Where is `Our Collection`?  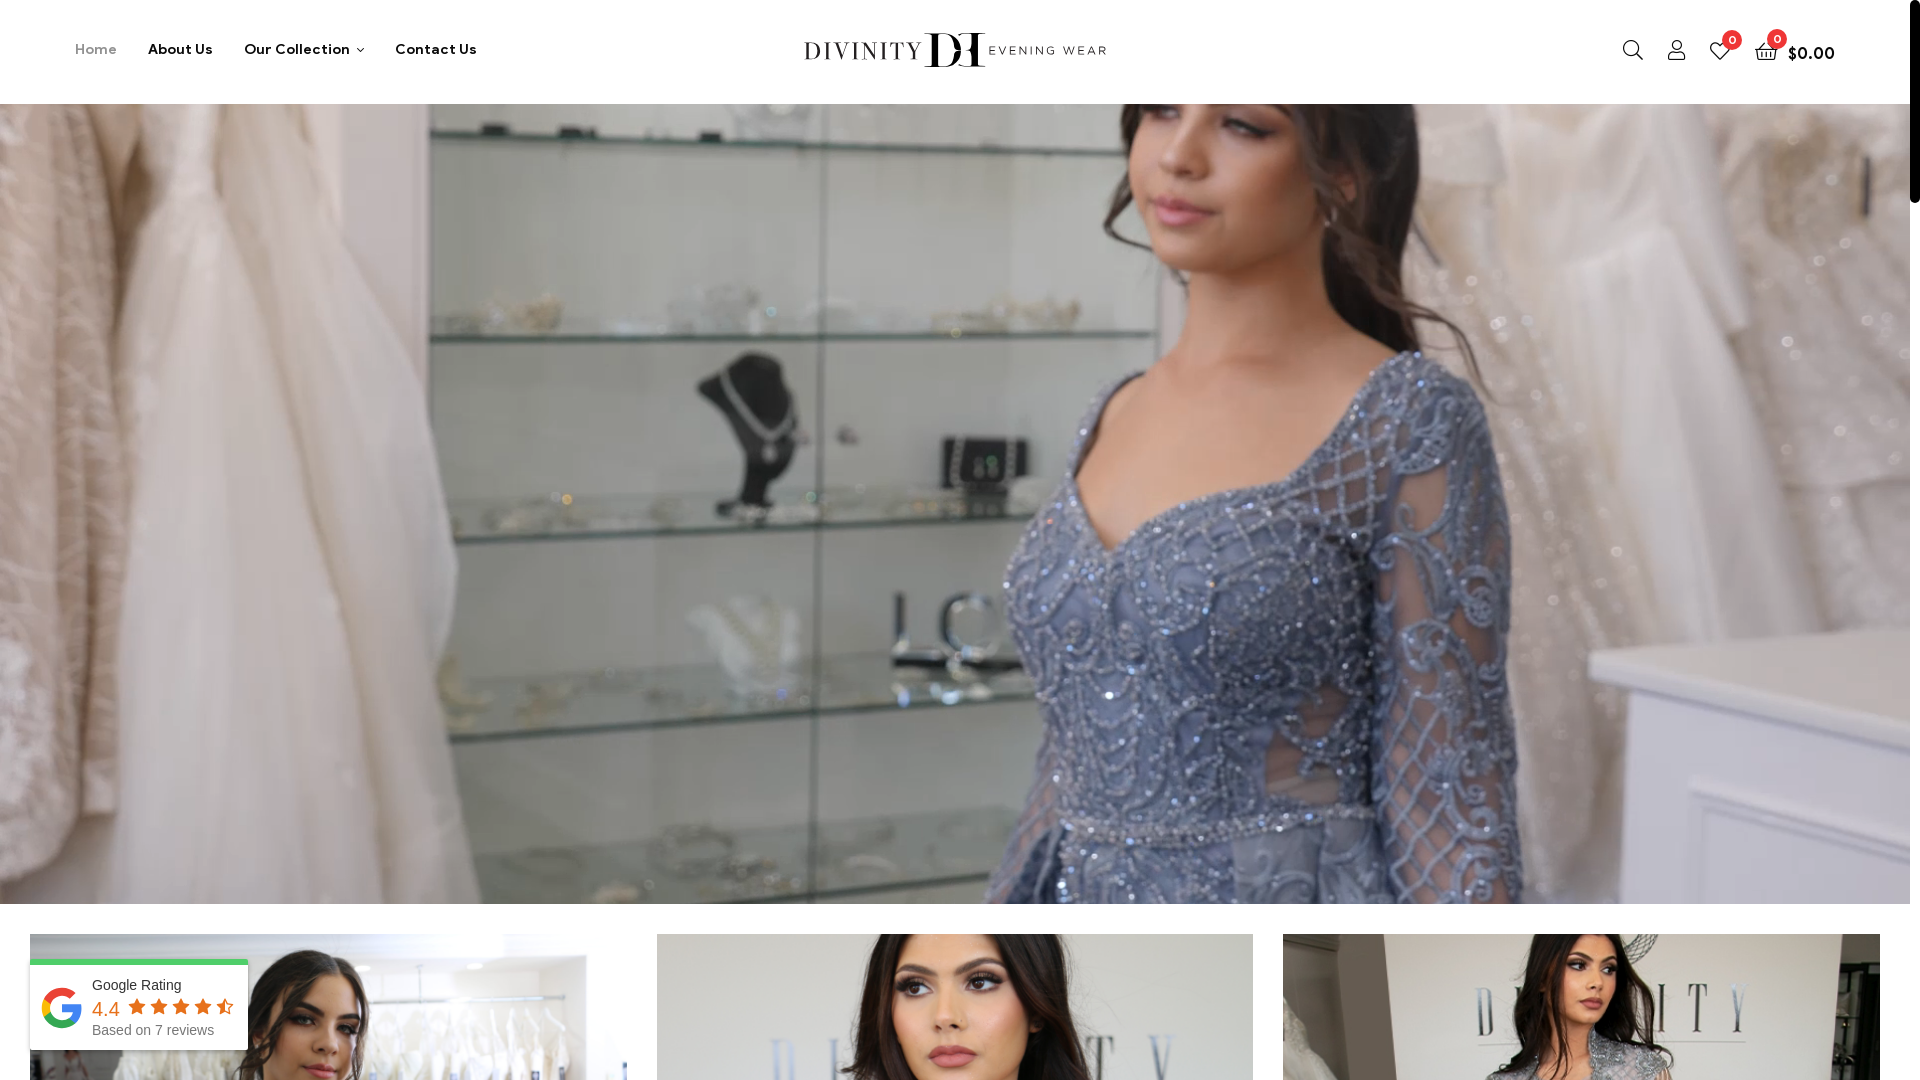
Our Collection is located at coordinates (304, 50).